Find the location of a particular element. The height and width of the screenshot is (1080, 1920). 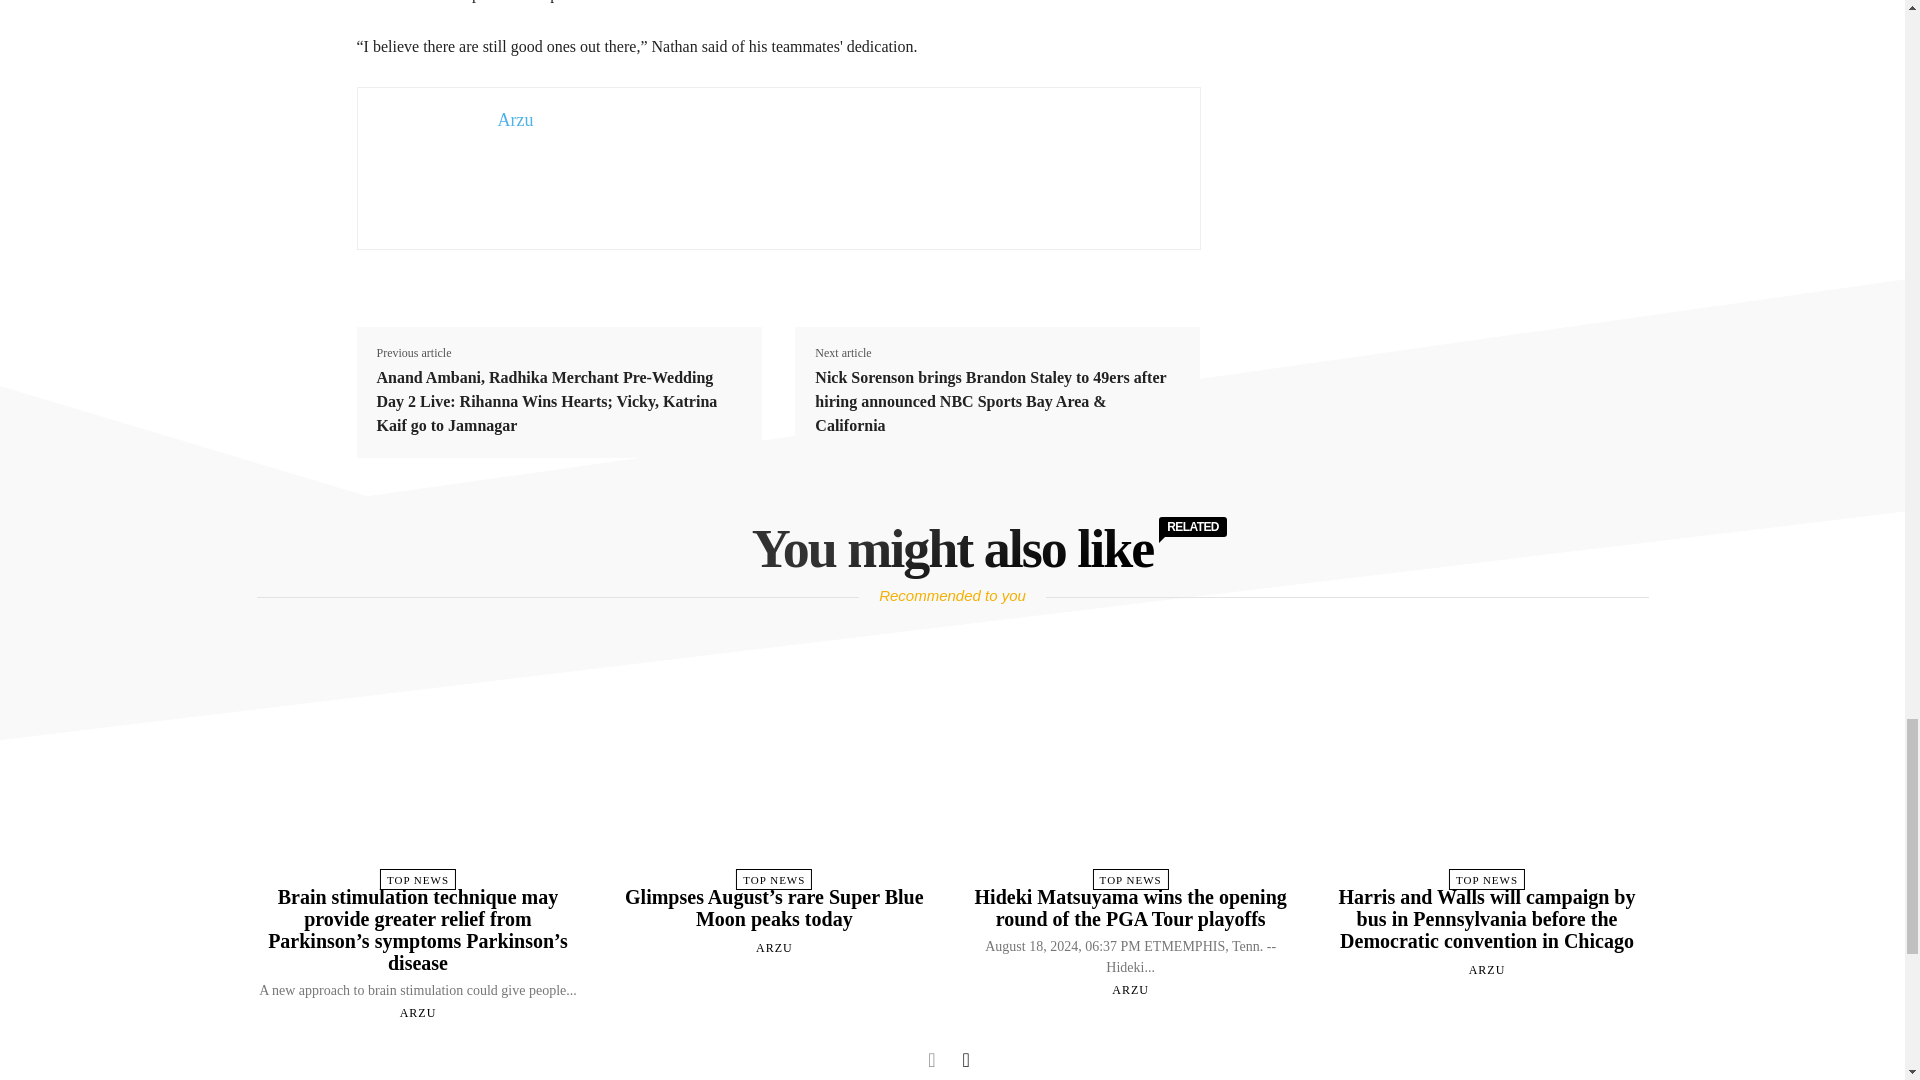

Arzu is located at coordinates (515, 120).